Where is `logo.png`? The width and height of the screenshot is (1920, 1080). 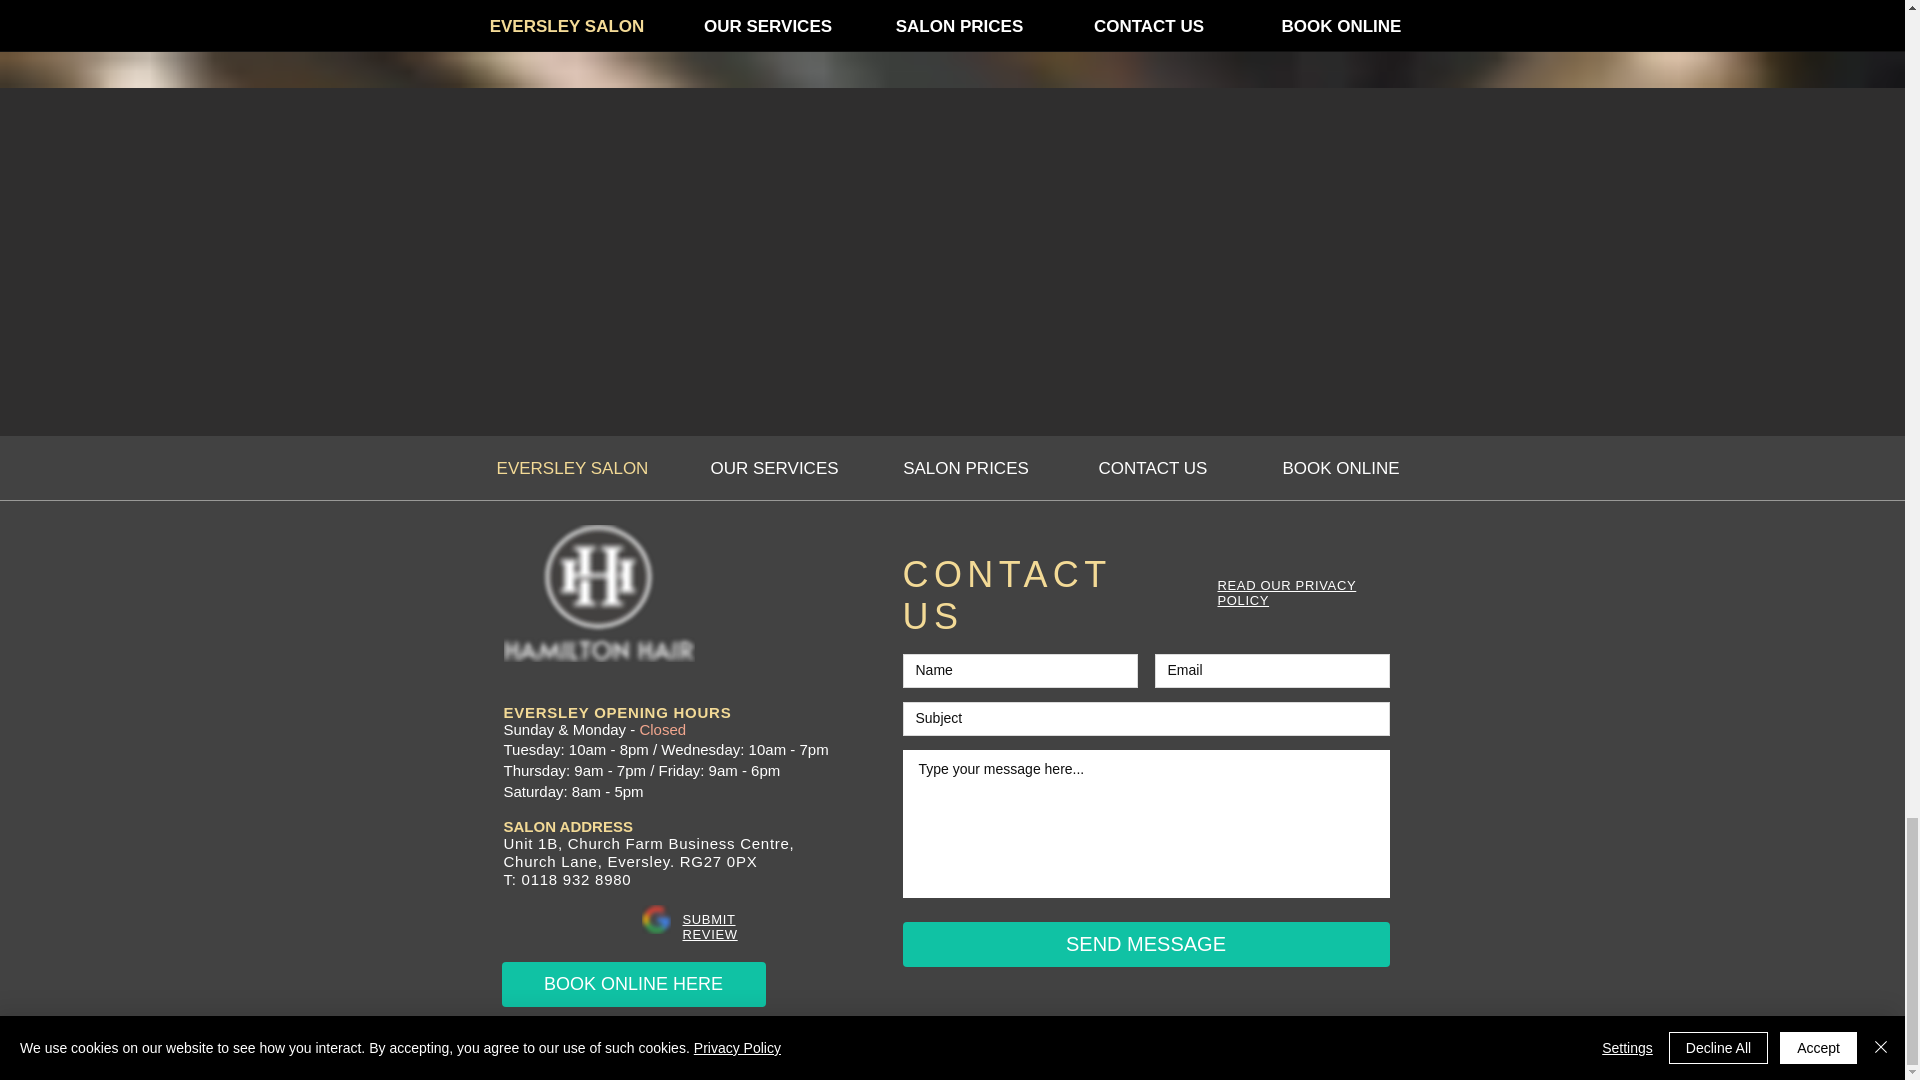 logo.png is located at coordinates (599, 593).